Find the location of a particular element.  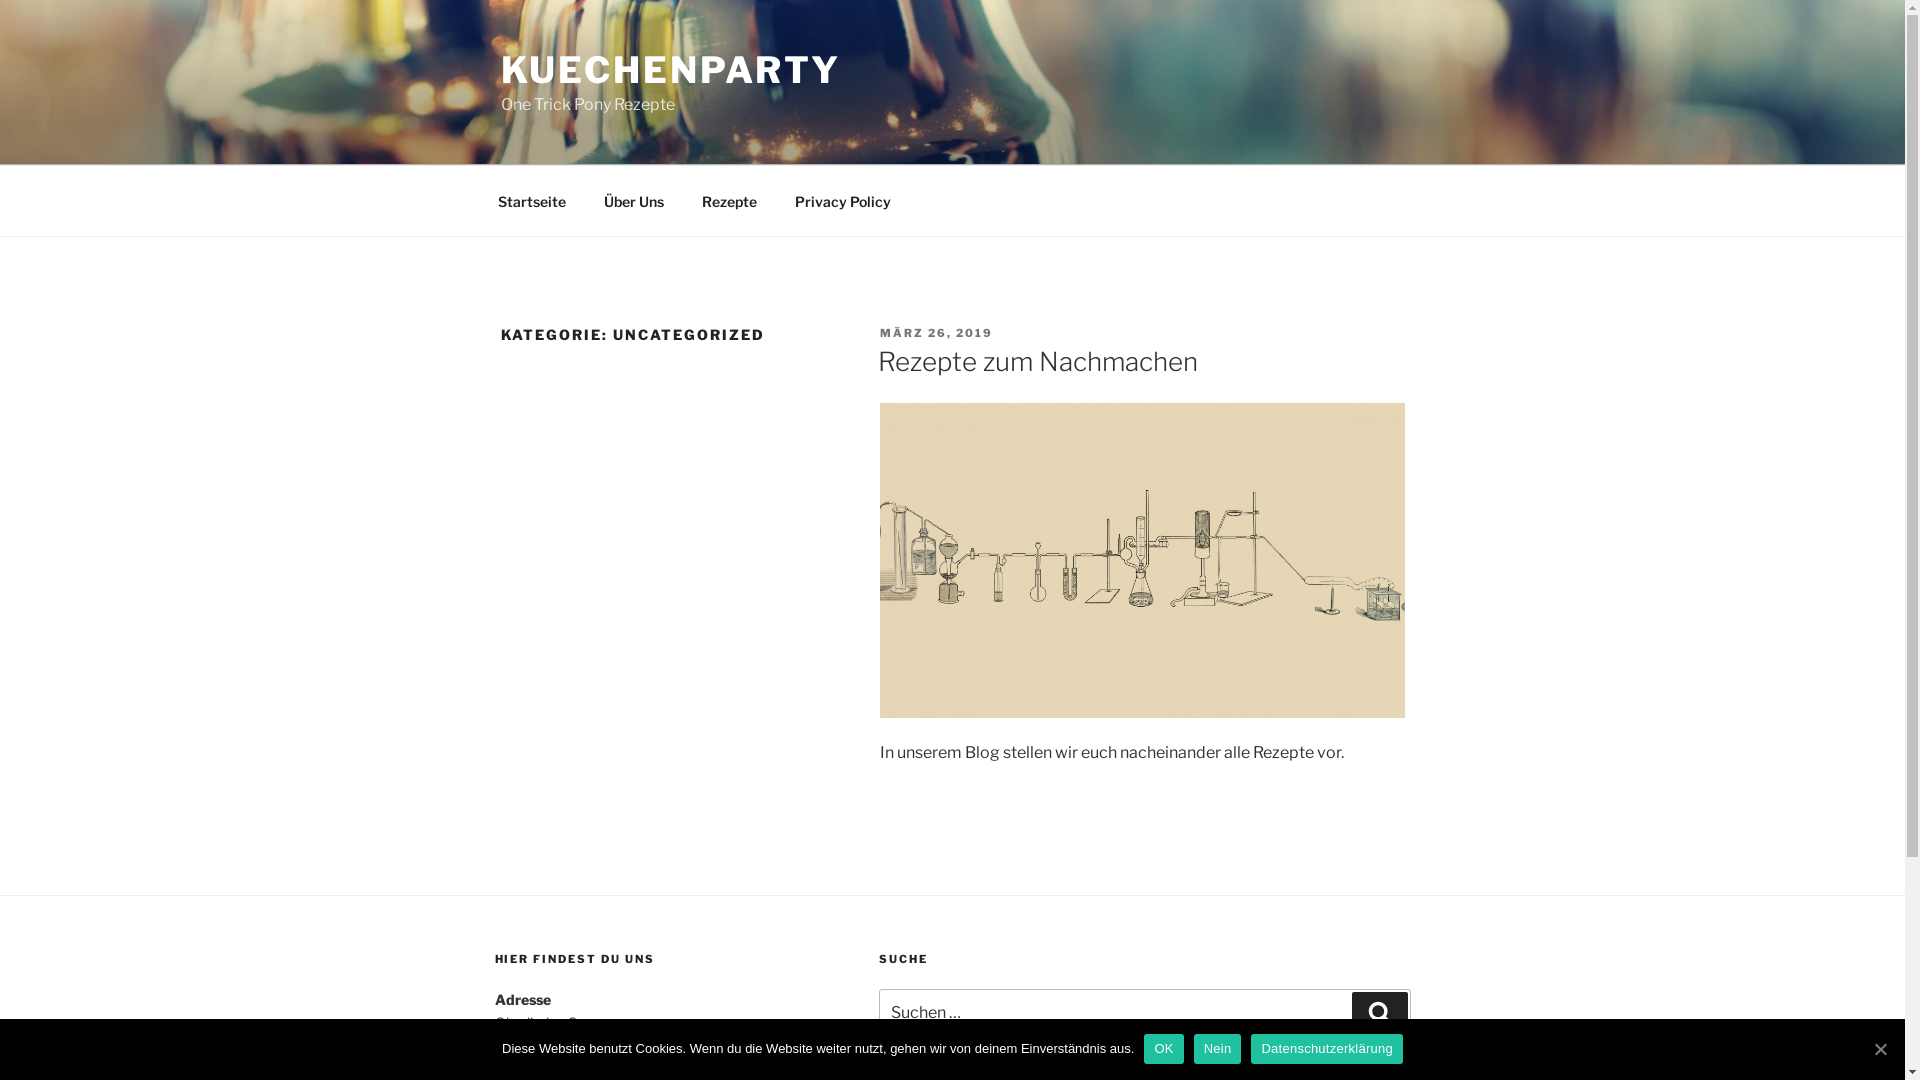

Zum Inhalt springen is located at coordinates (0, 0).